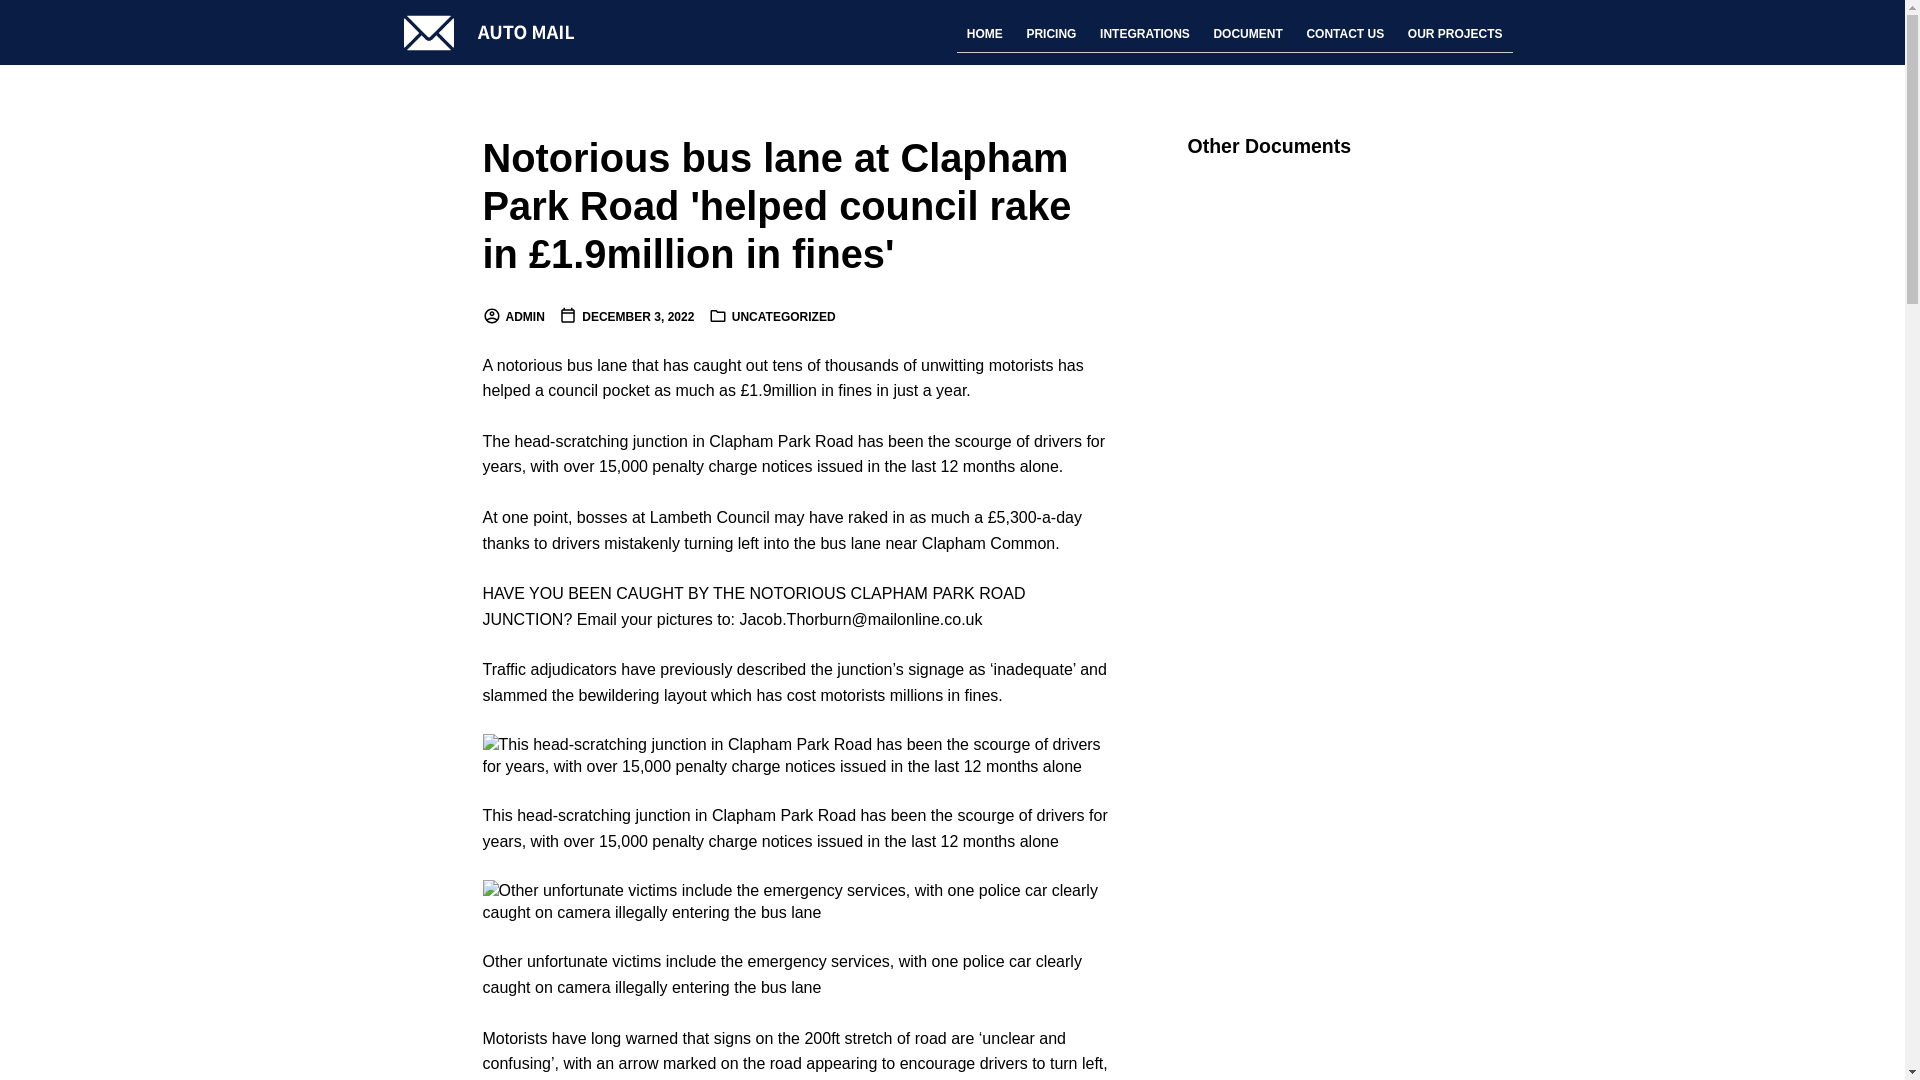 This screenshot has width=1920, height=1080. Describe the element at coordinates (1248, 34) in the screenshot. I see `DOCUMENT` at that location.